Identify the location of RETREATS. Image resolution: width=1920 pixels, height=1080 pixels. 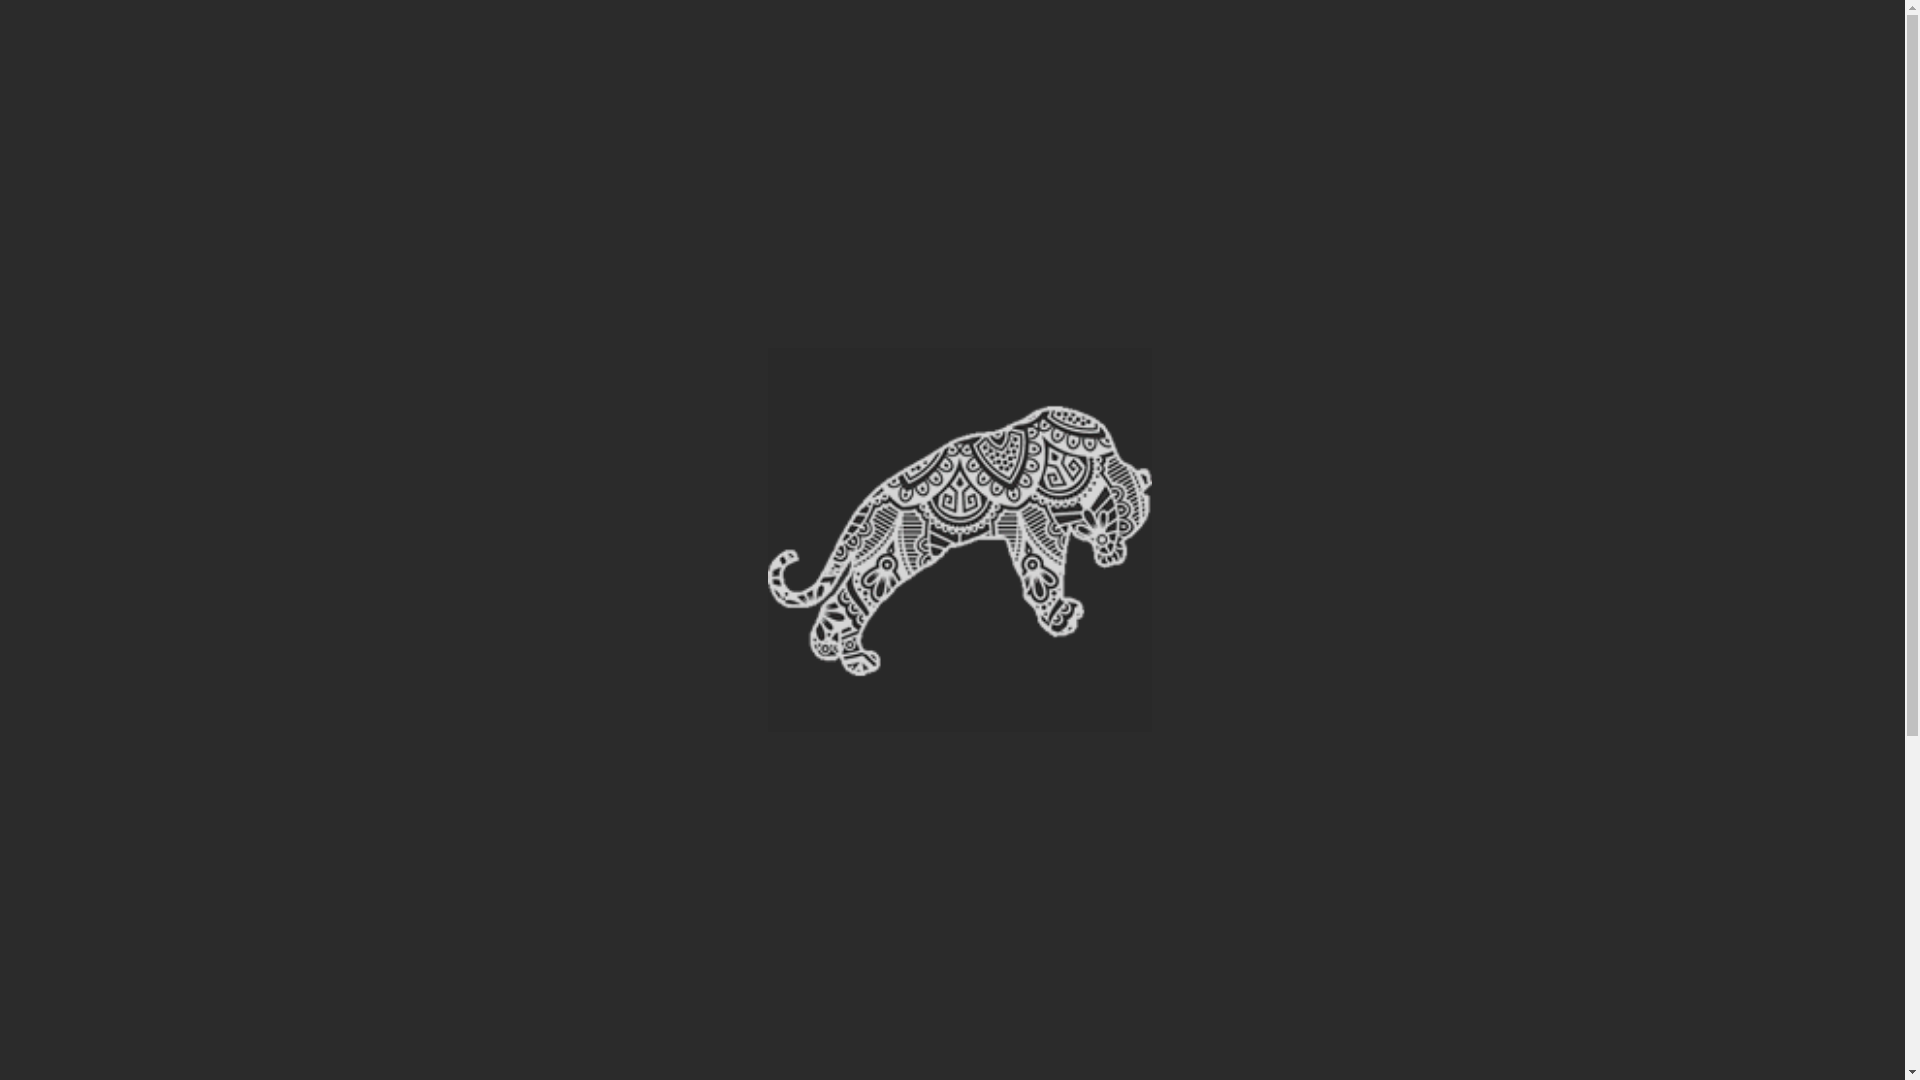
(692, 48).